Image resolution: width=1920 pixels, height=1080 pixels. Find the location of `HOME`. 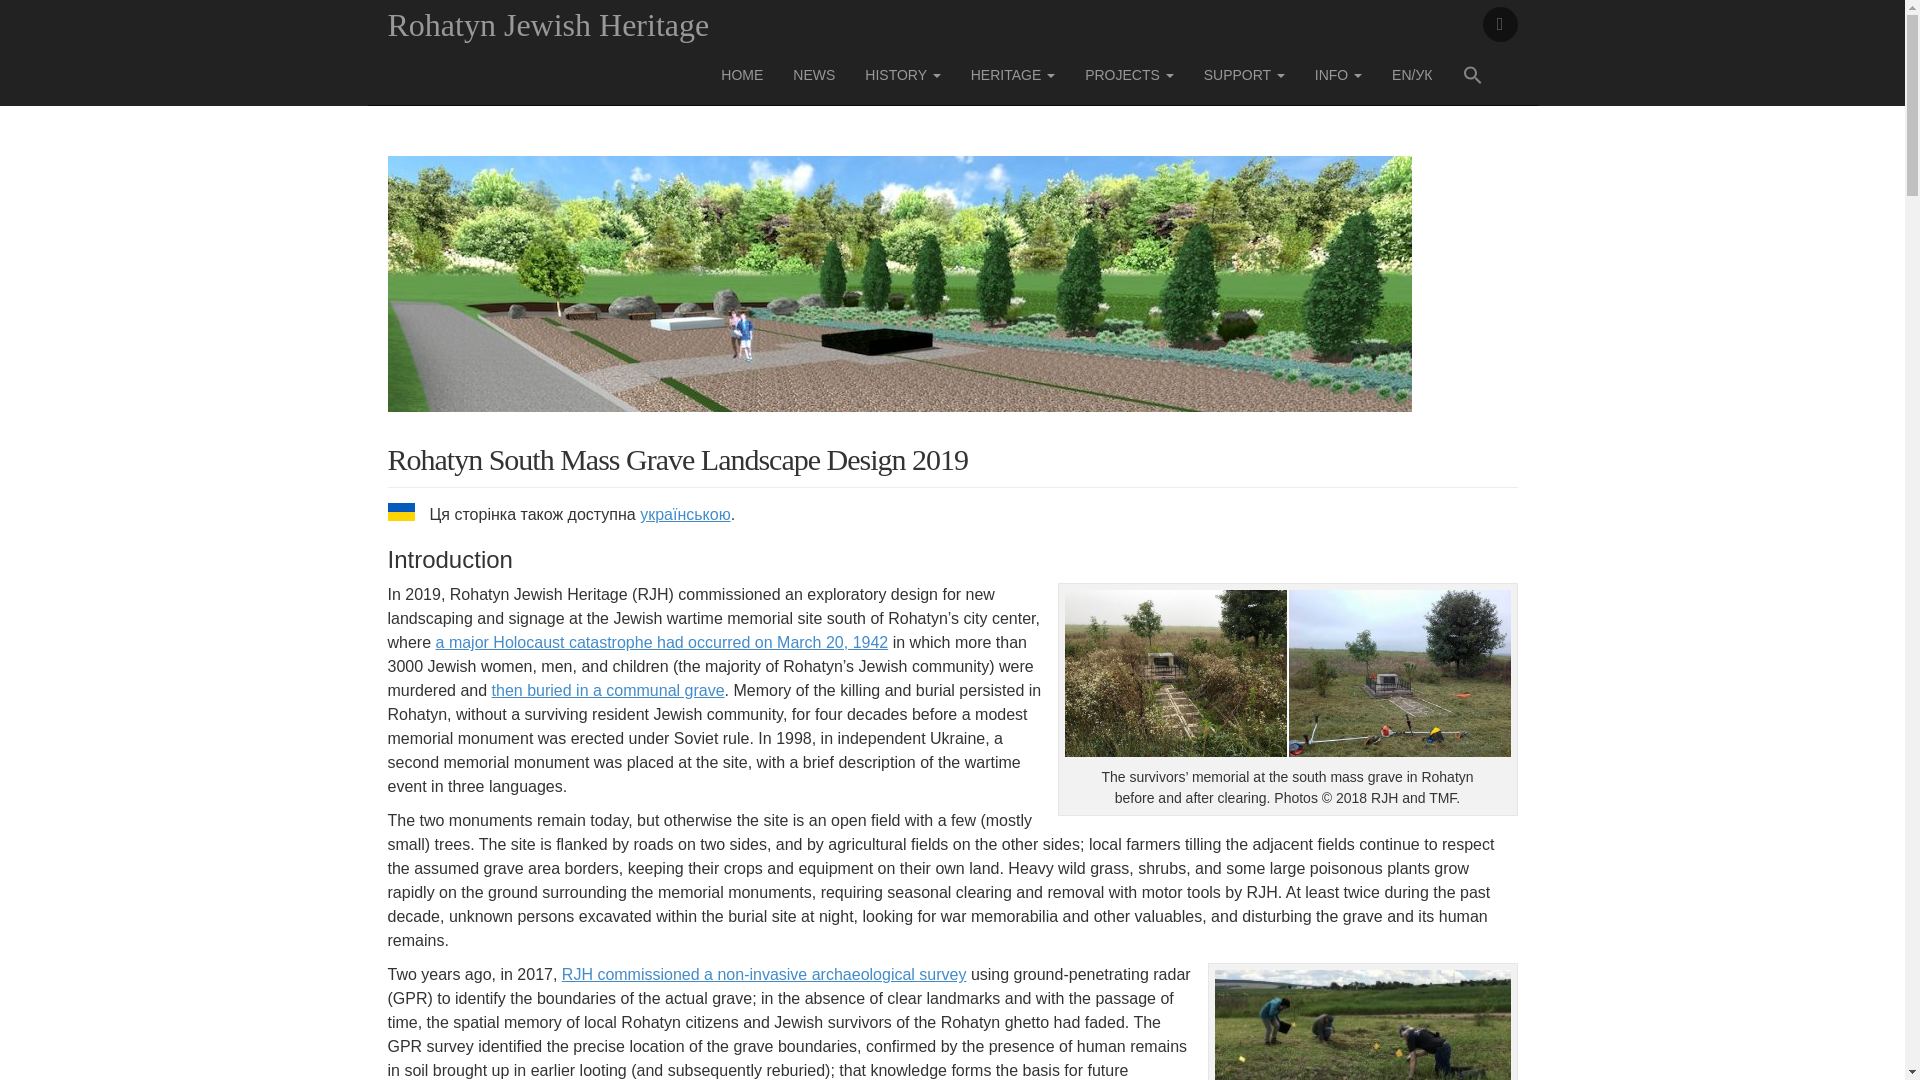

HOME is located at coordinates (742, 74).